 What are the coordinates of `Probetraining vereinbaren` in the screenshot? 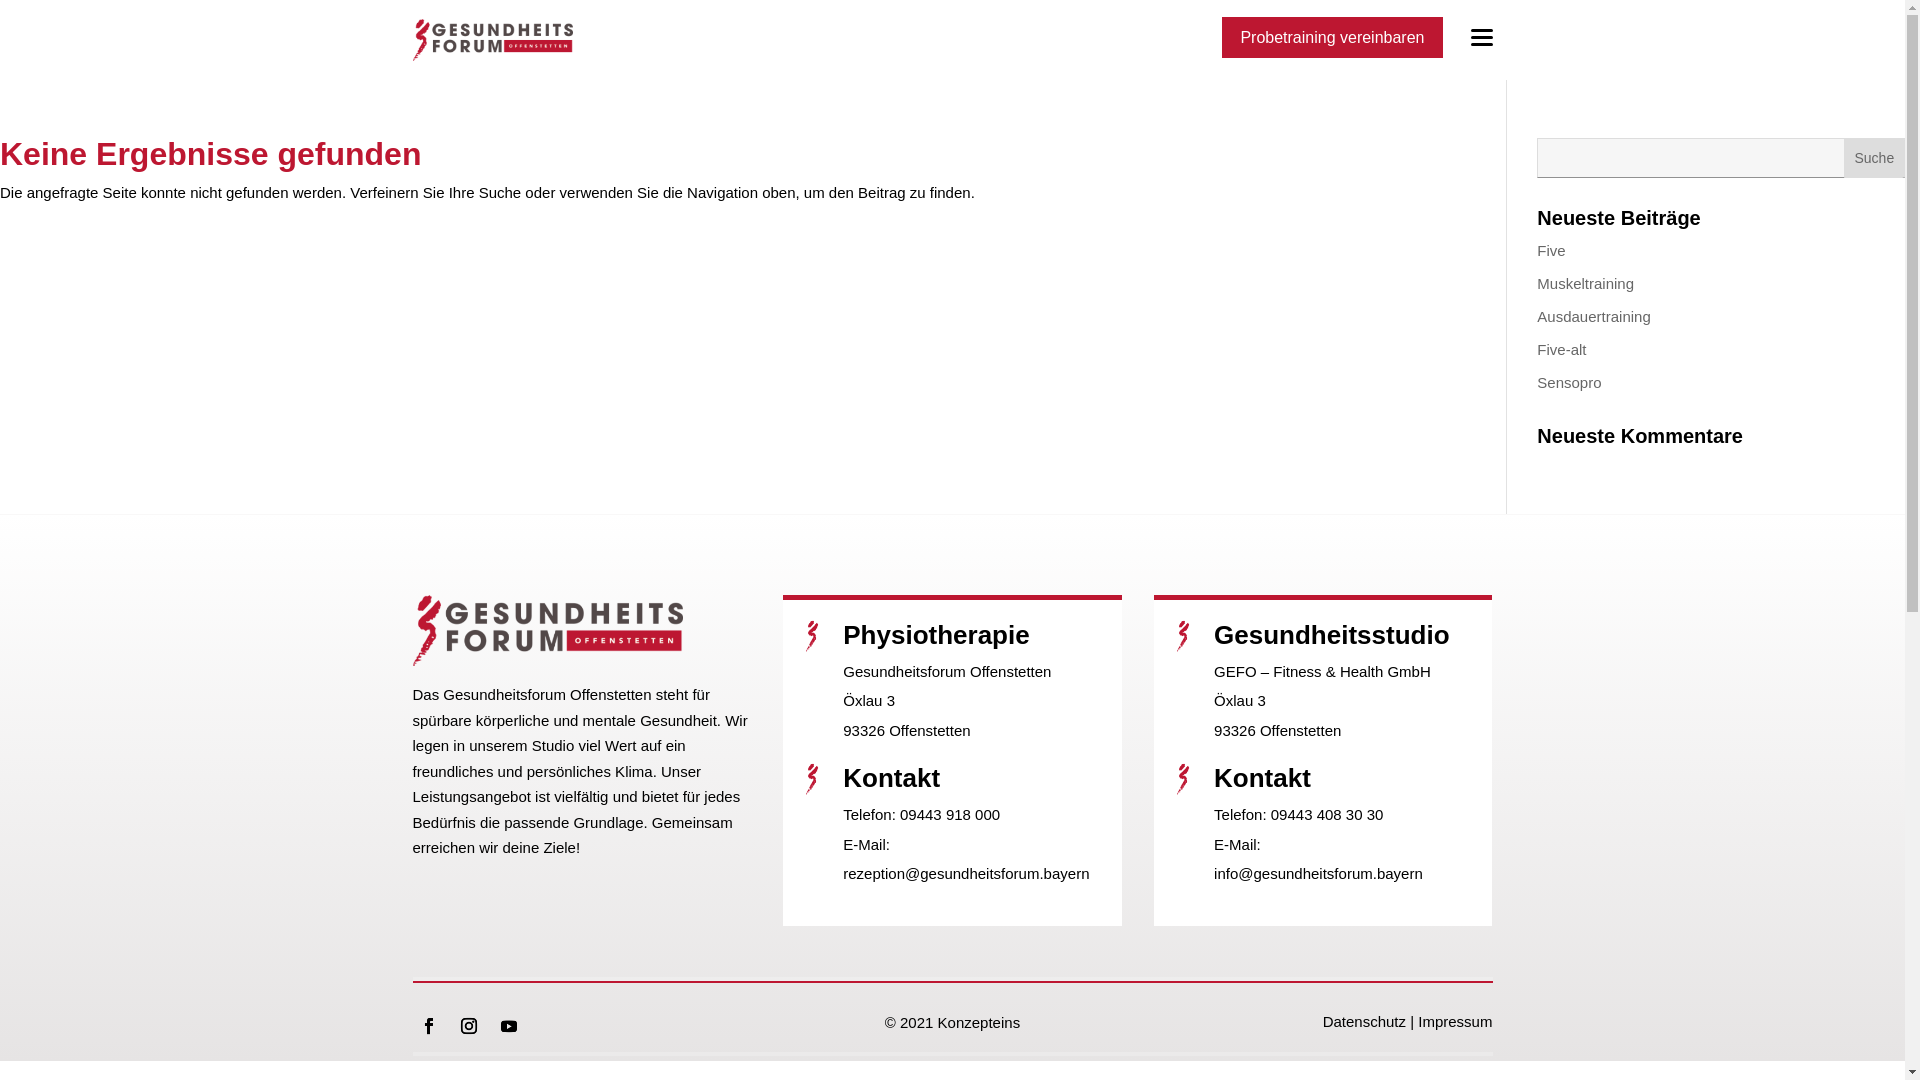 It's located at (1332, 38).